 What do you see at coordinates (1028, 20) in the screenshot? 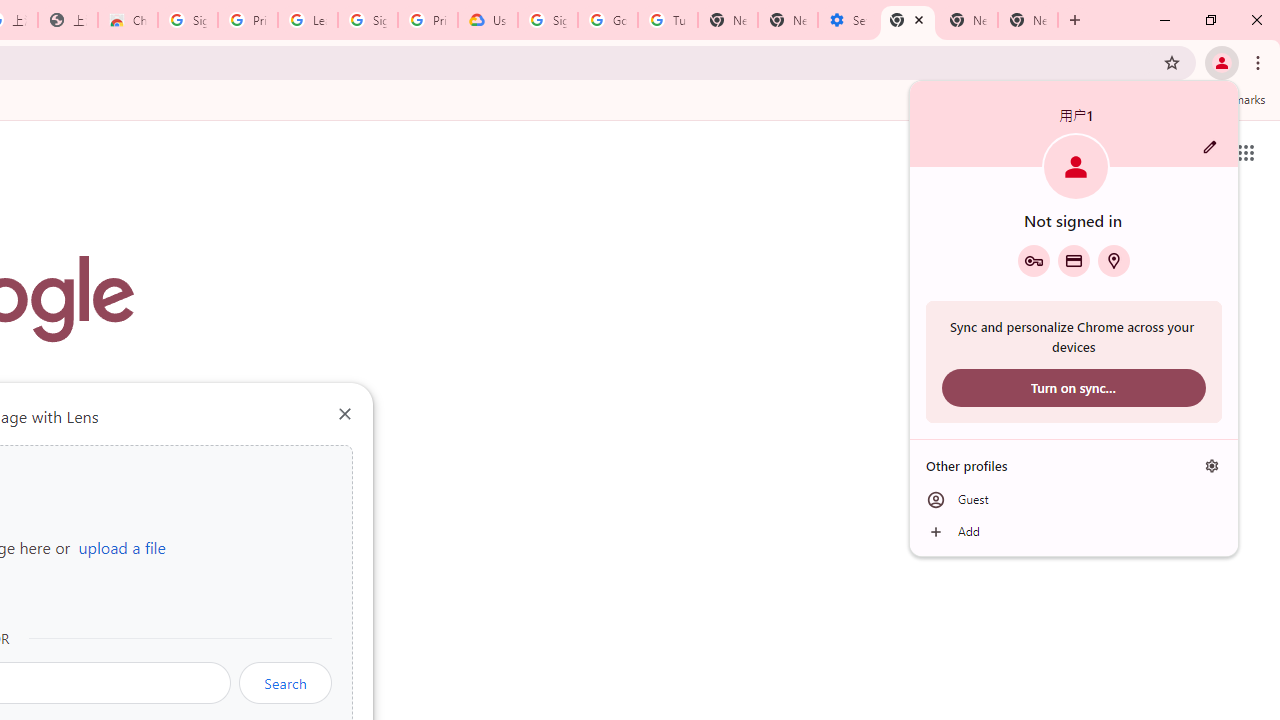
I see `New Tab` at bounding box center [1028, 20].